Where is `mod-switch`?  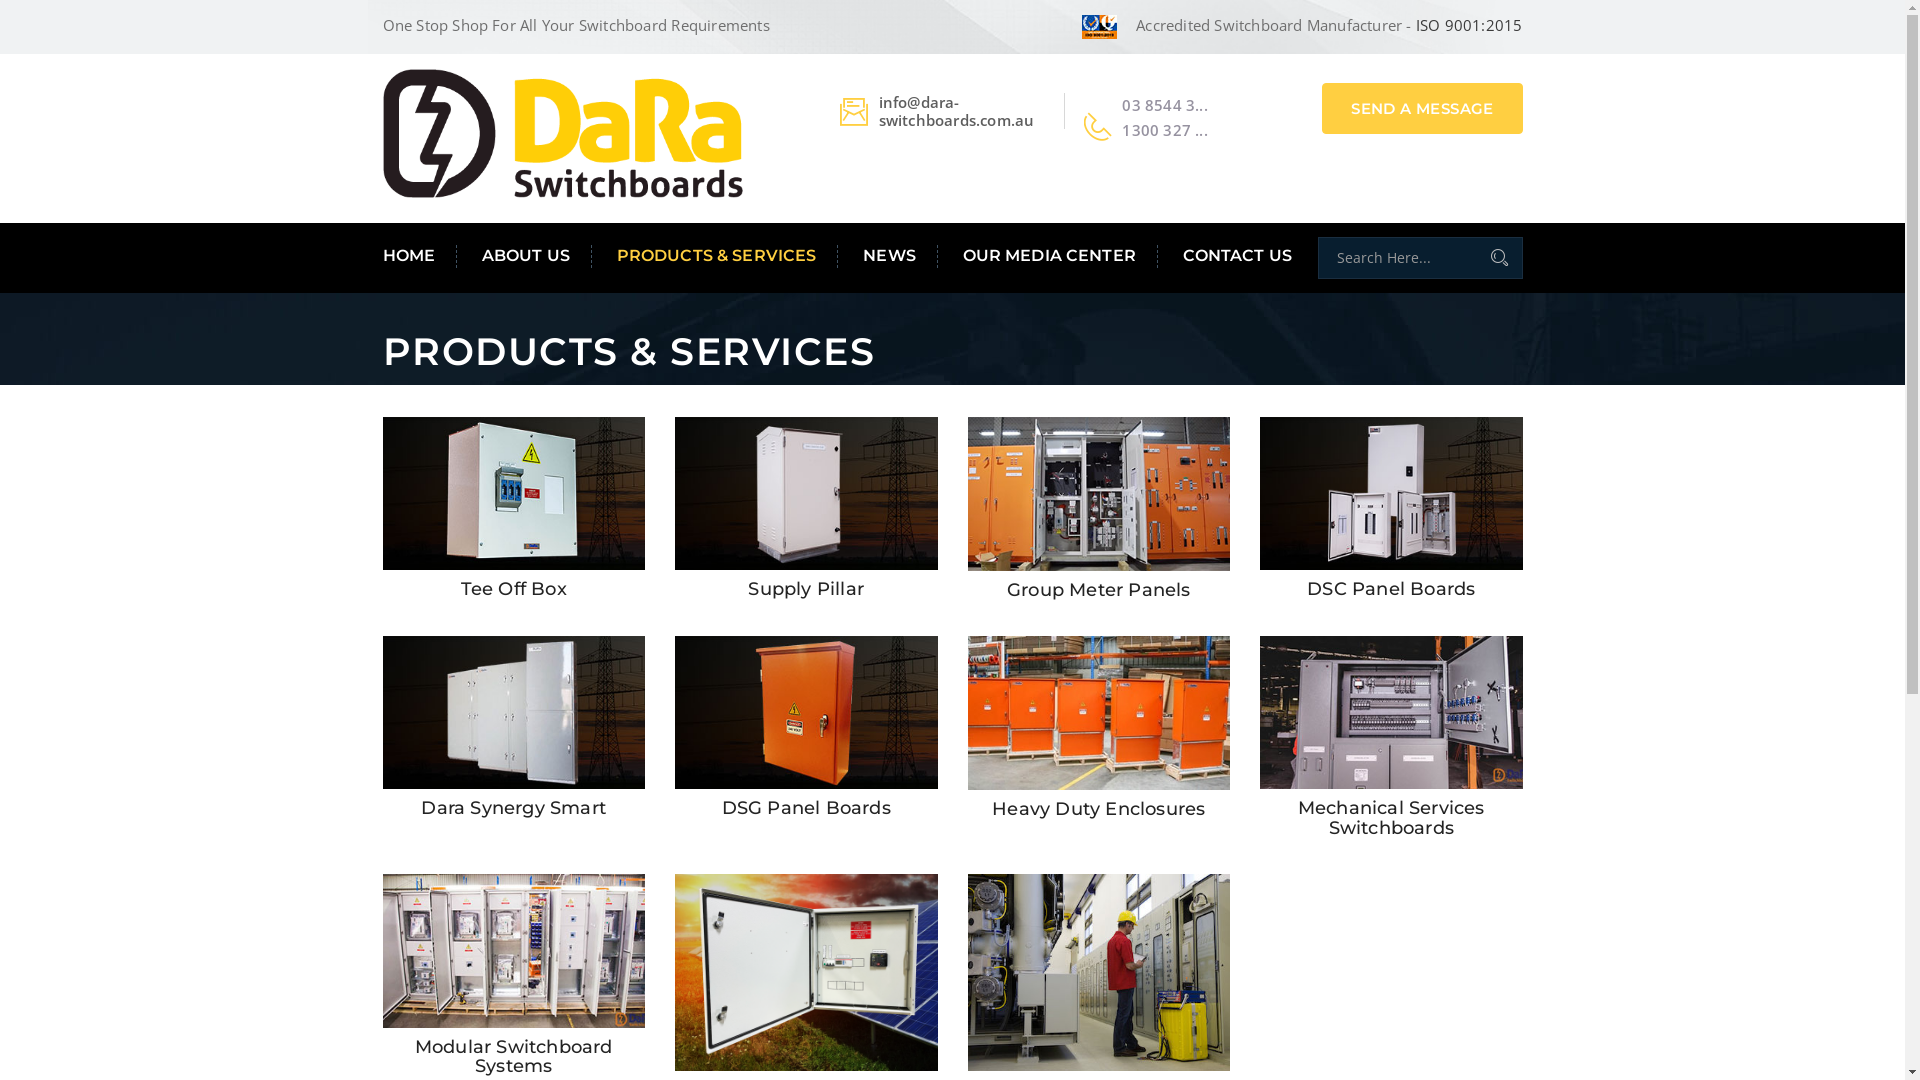 mod-switch is located at coordinates (514, 951).